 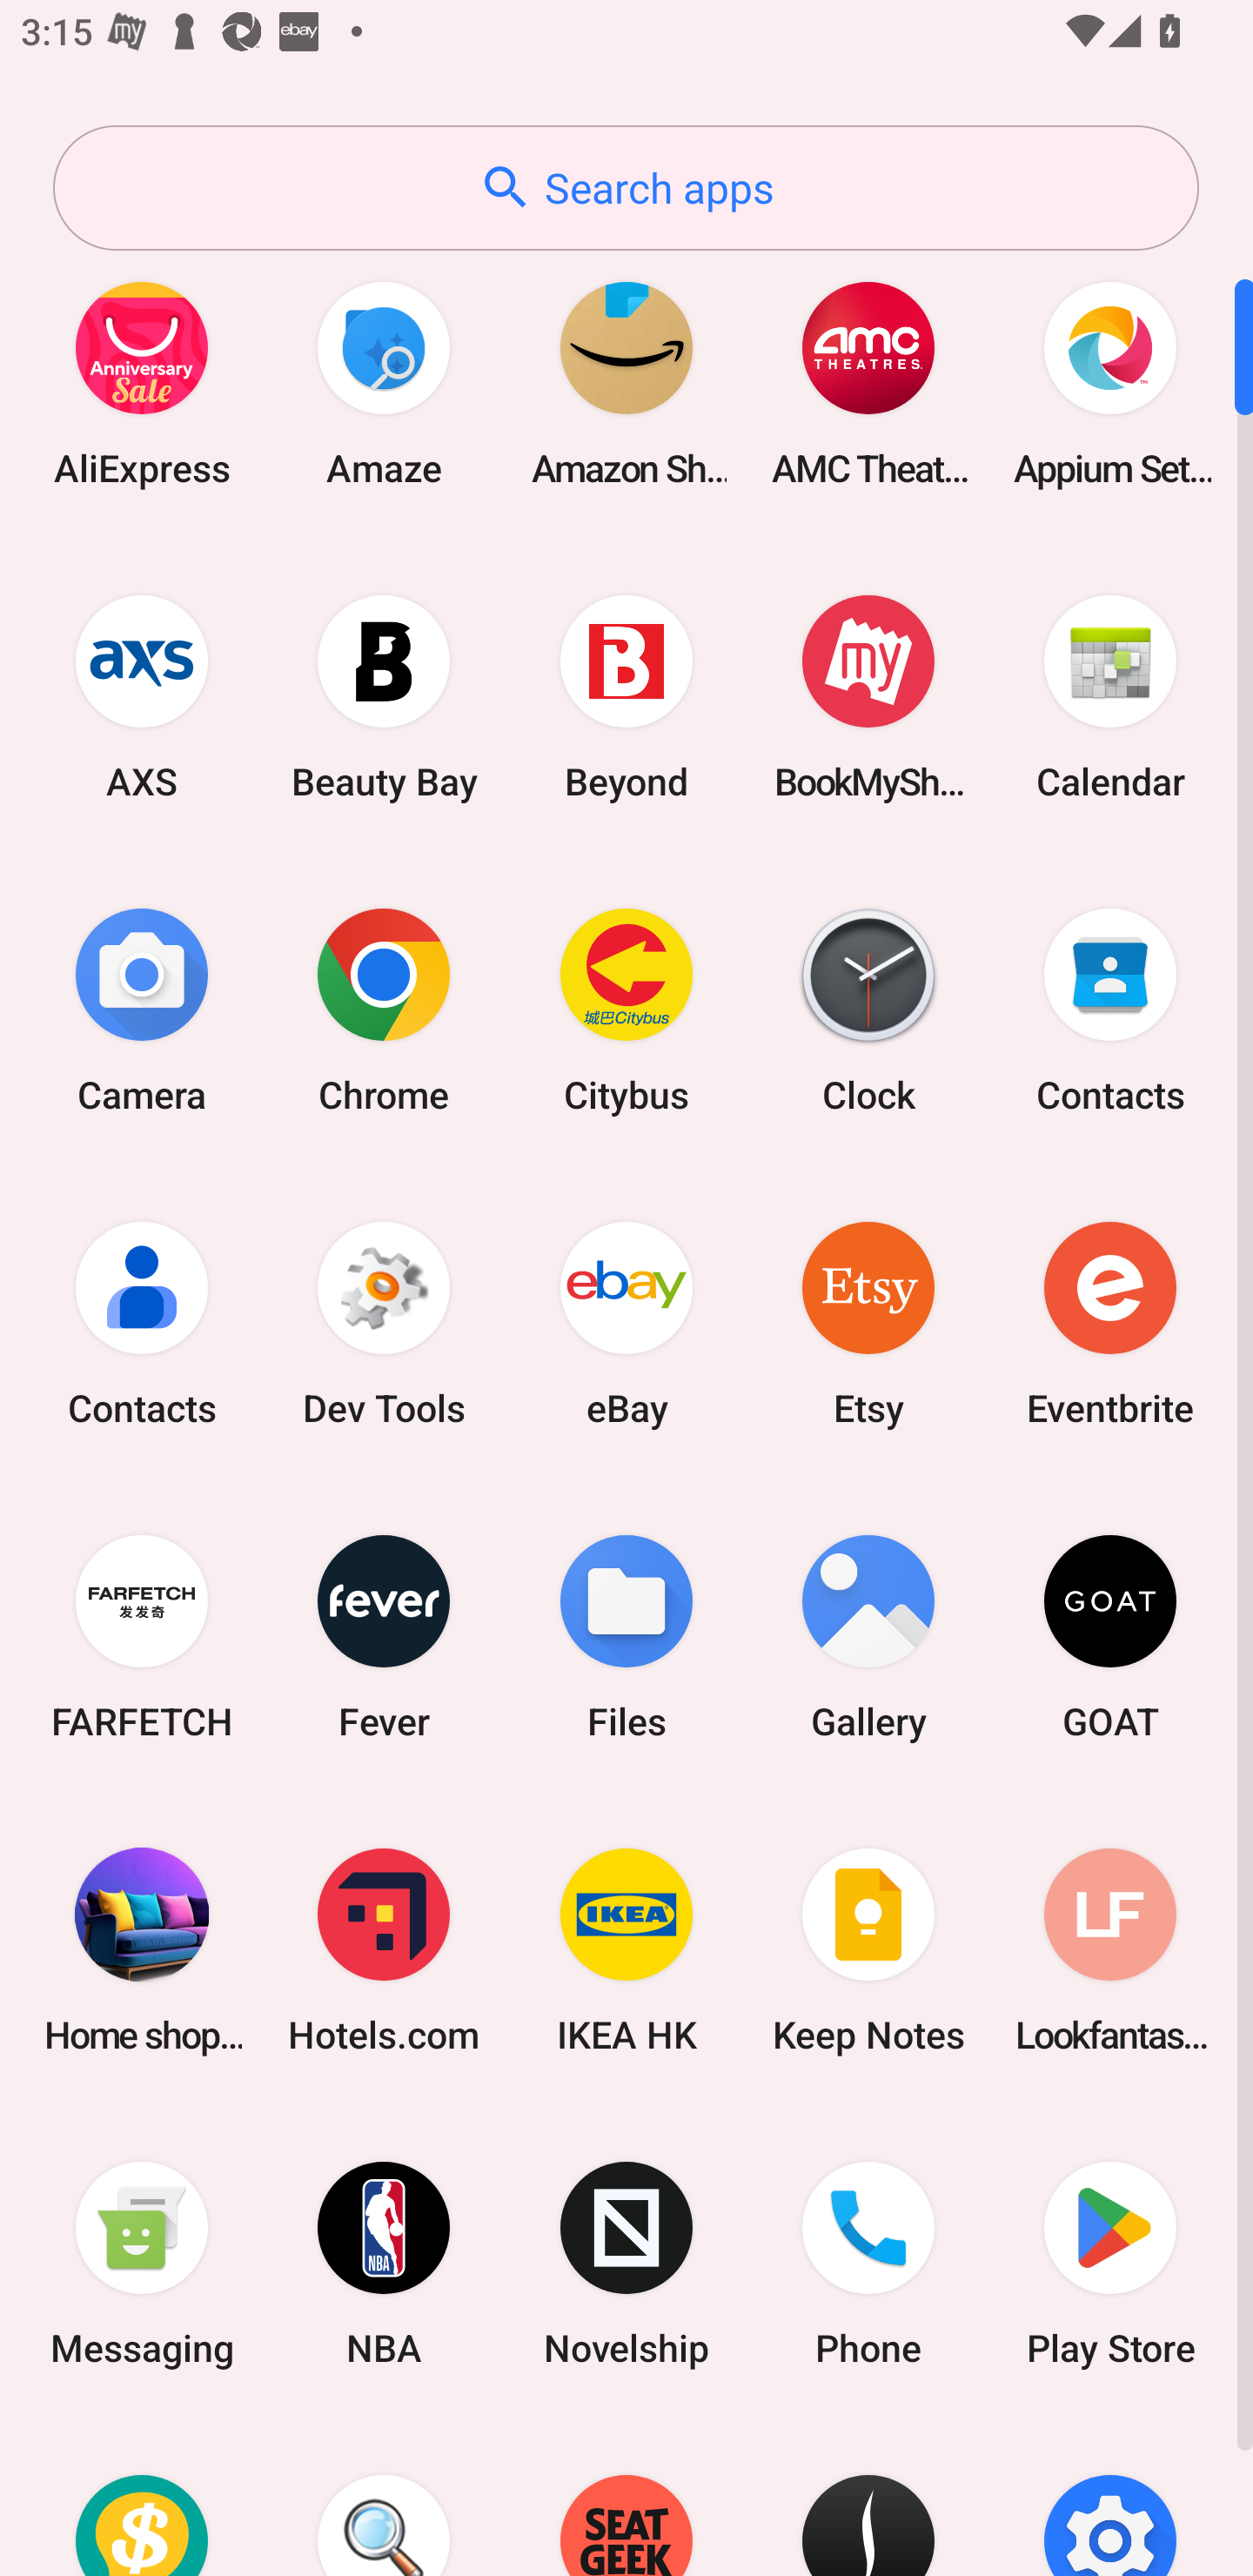 I want to click on Eventbrite, so click(x=1110, y=1323).